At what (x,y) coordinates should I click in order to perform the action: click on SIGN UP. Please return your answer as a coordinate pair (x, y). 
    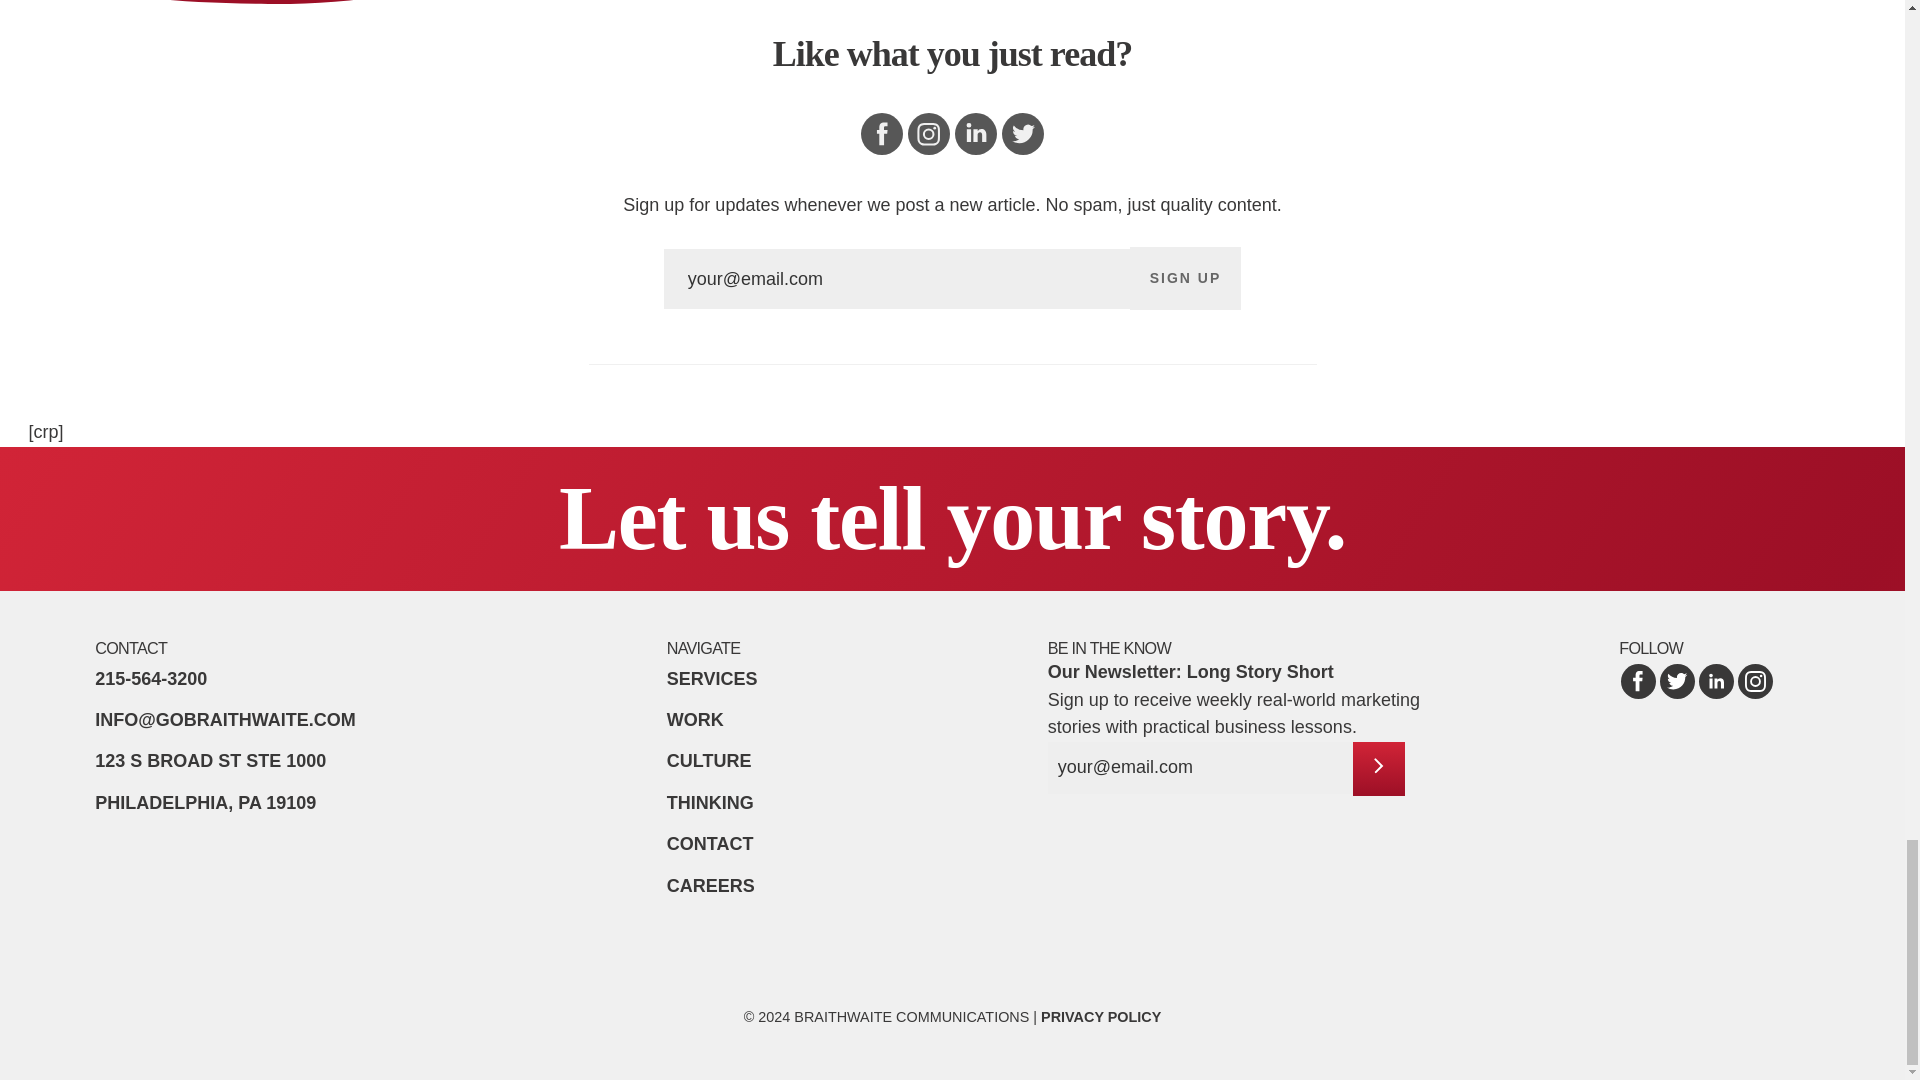
    Looking at the image, I should click on (1186, 278).